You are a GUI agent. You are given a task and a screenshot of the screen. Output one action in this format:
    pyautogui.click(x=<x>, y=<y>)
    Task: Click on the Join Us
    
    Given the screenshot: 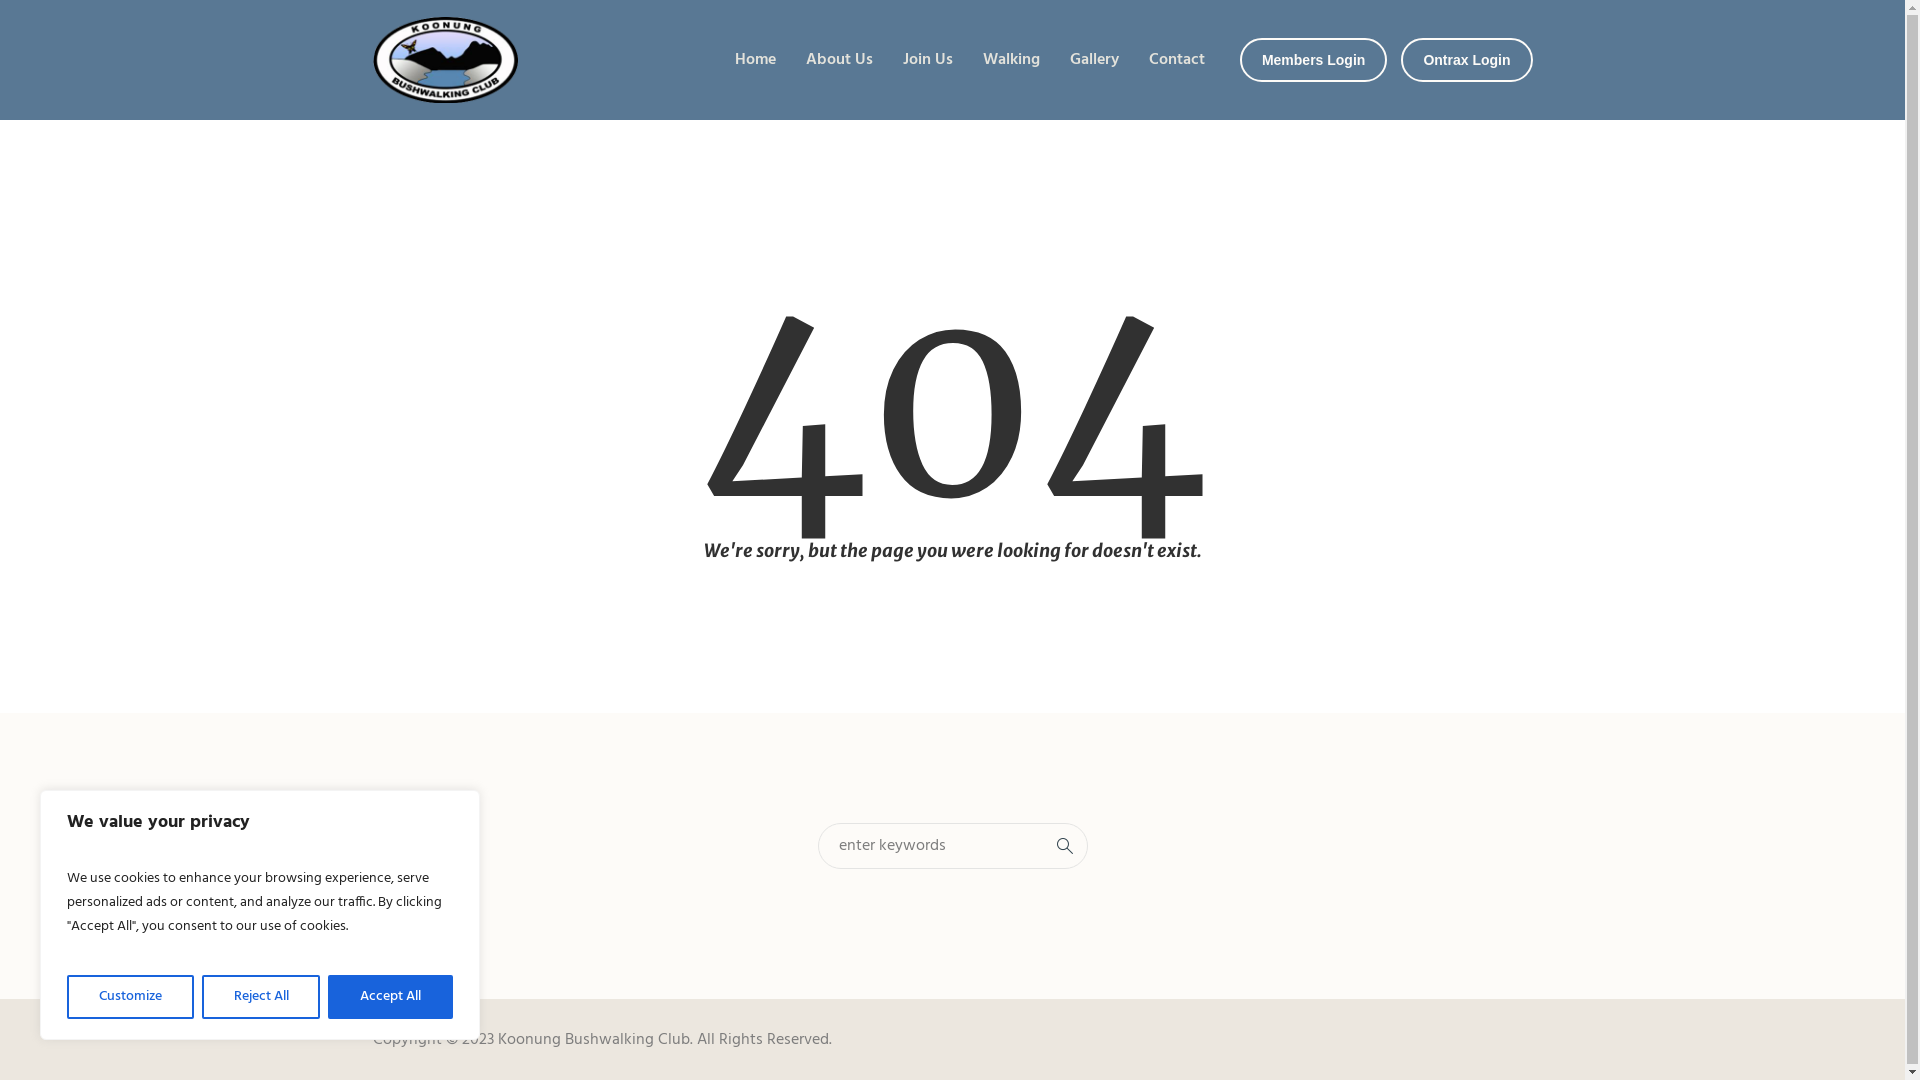 What is the action you would take?
    pyautogui.click(x=928, y=60)
    